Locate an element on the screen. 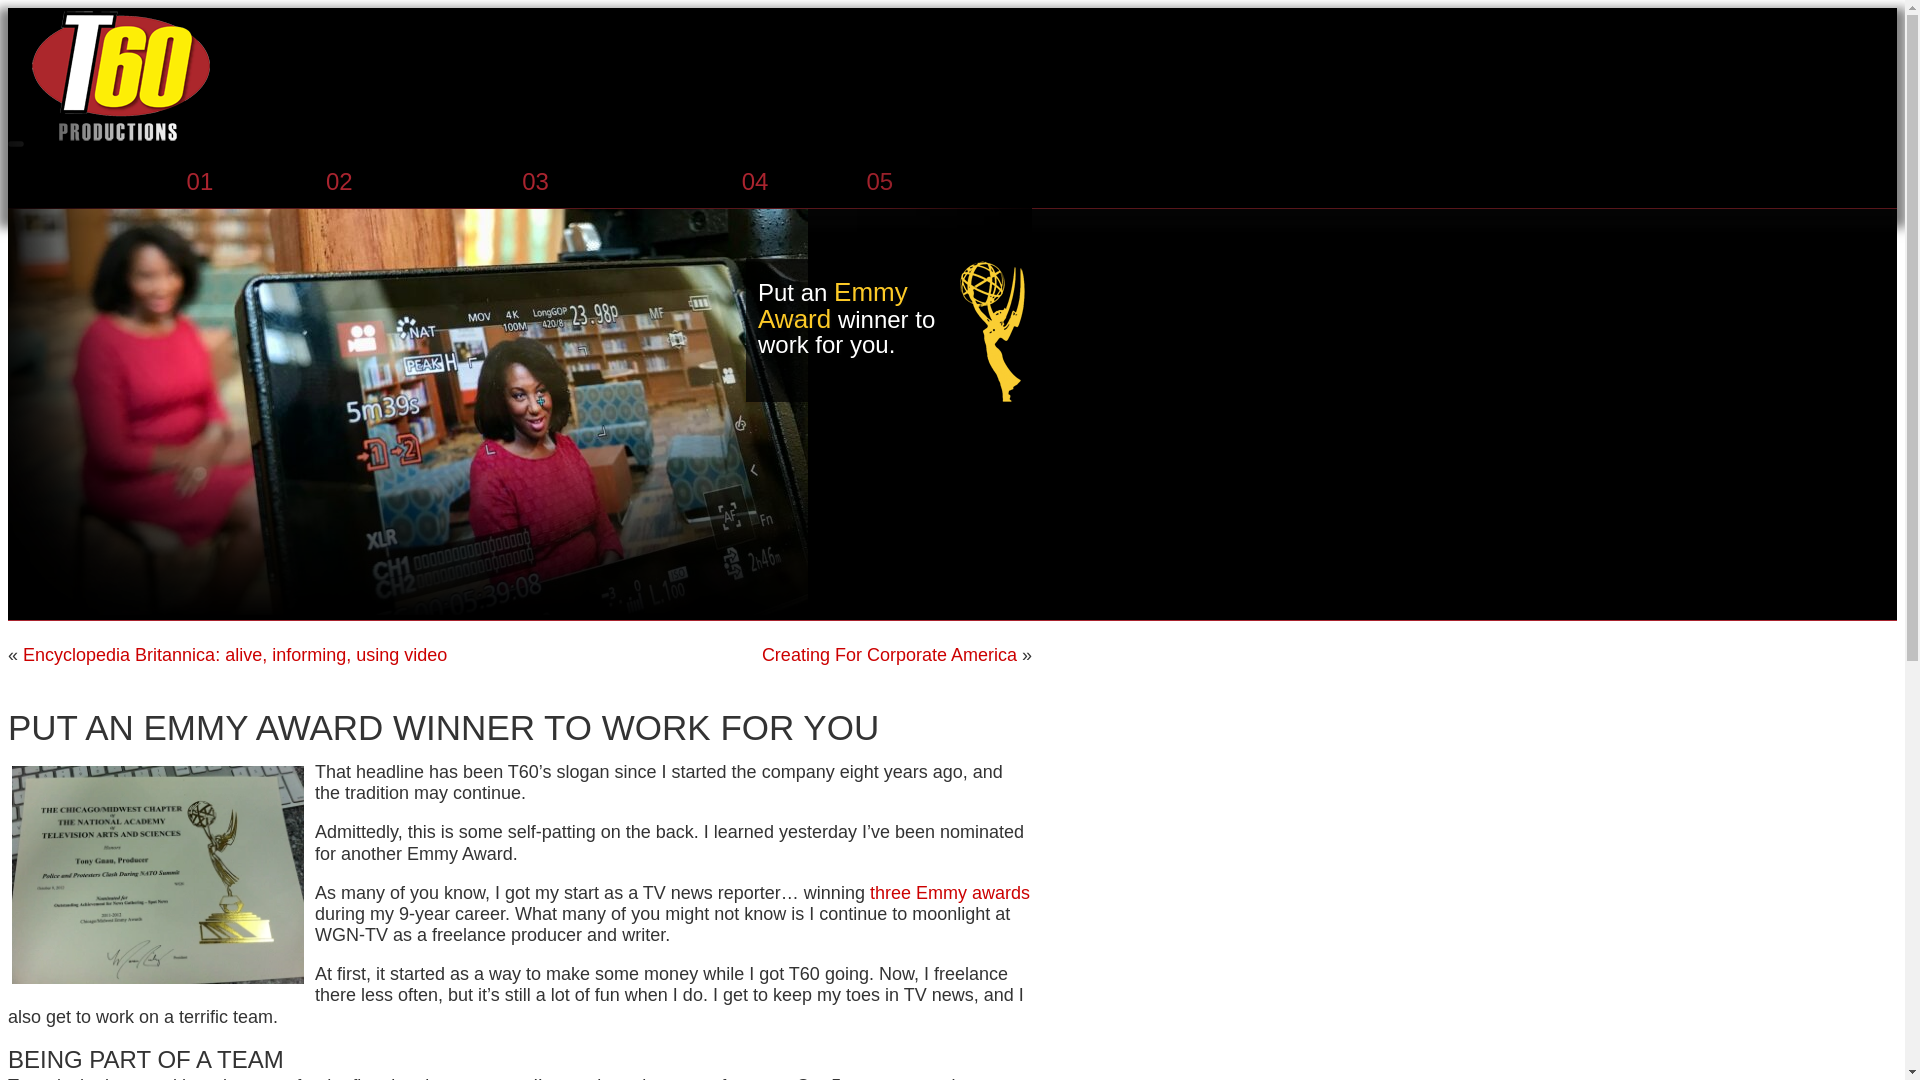 The width and height of the screenshot is (1920, 1080). Encyclopedia Britannica: alive, informing, using video is located at coordinates (235, 654).